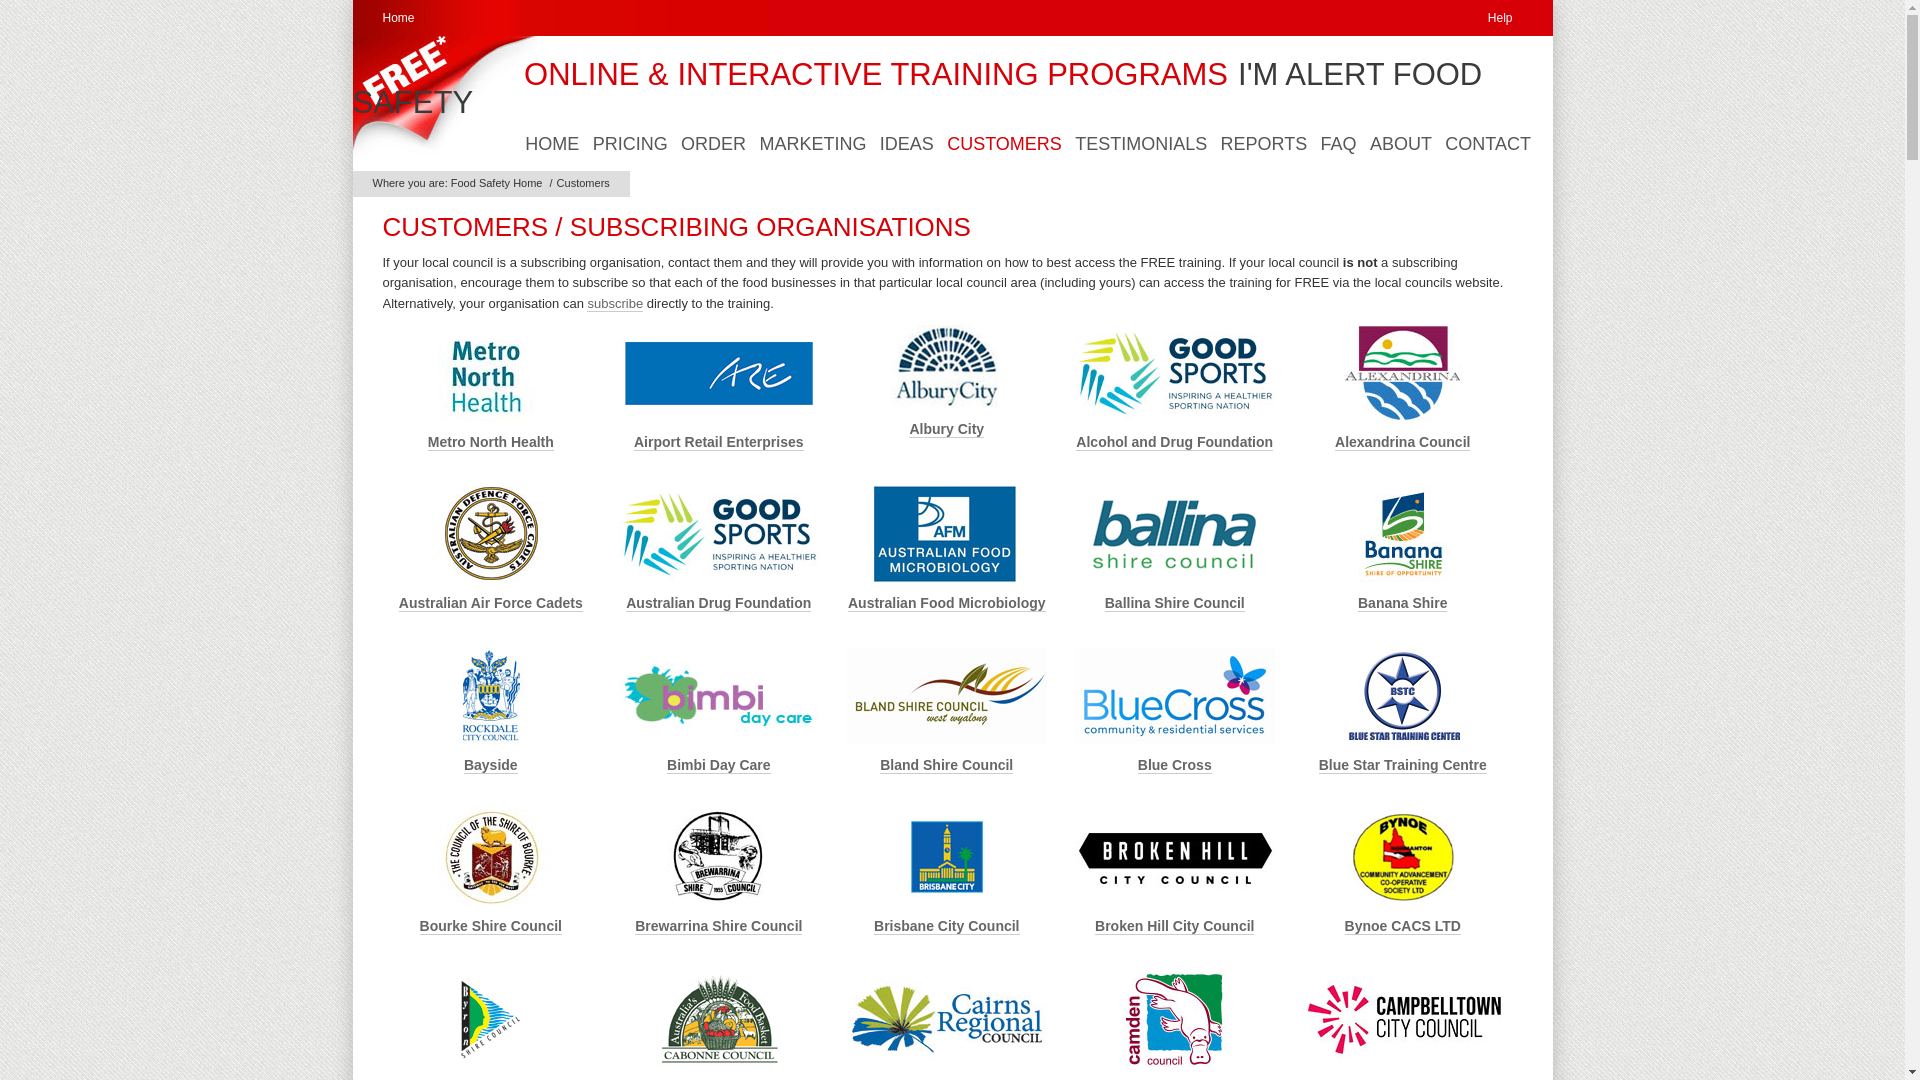 The height and width of the screenshot is (1080, 1920). Describe the element at coordinates (491, 766) in the screenshot. I see `Bayside` at that location.